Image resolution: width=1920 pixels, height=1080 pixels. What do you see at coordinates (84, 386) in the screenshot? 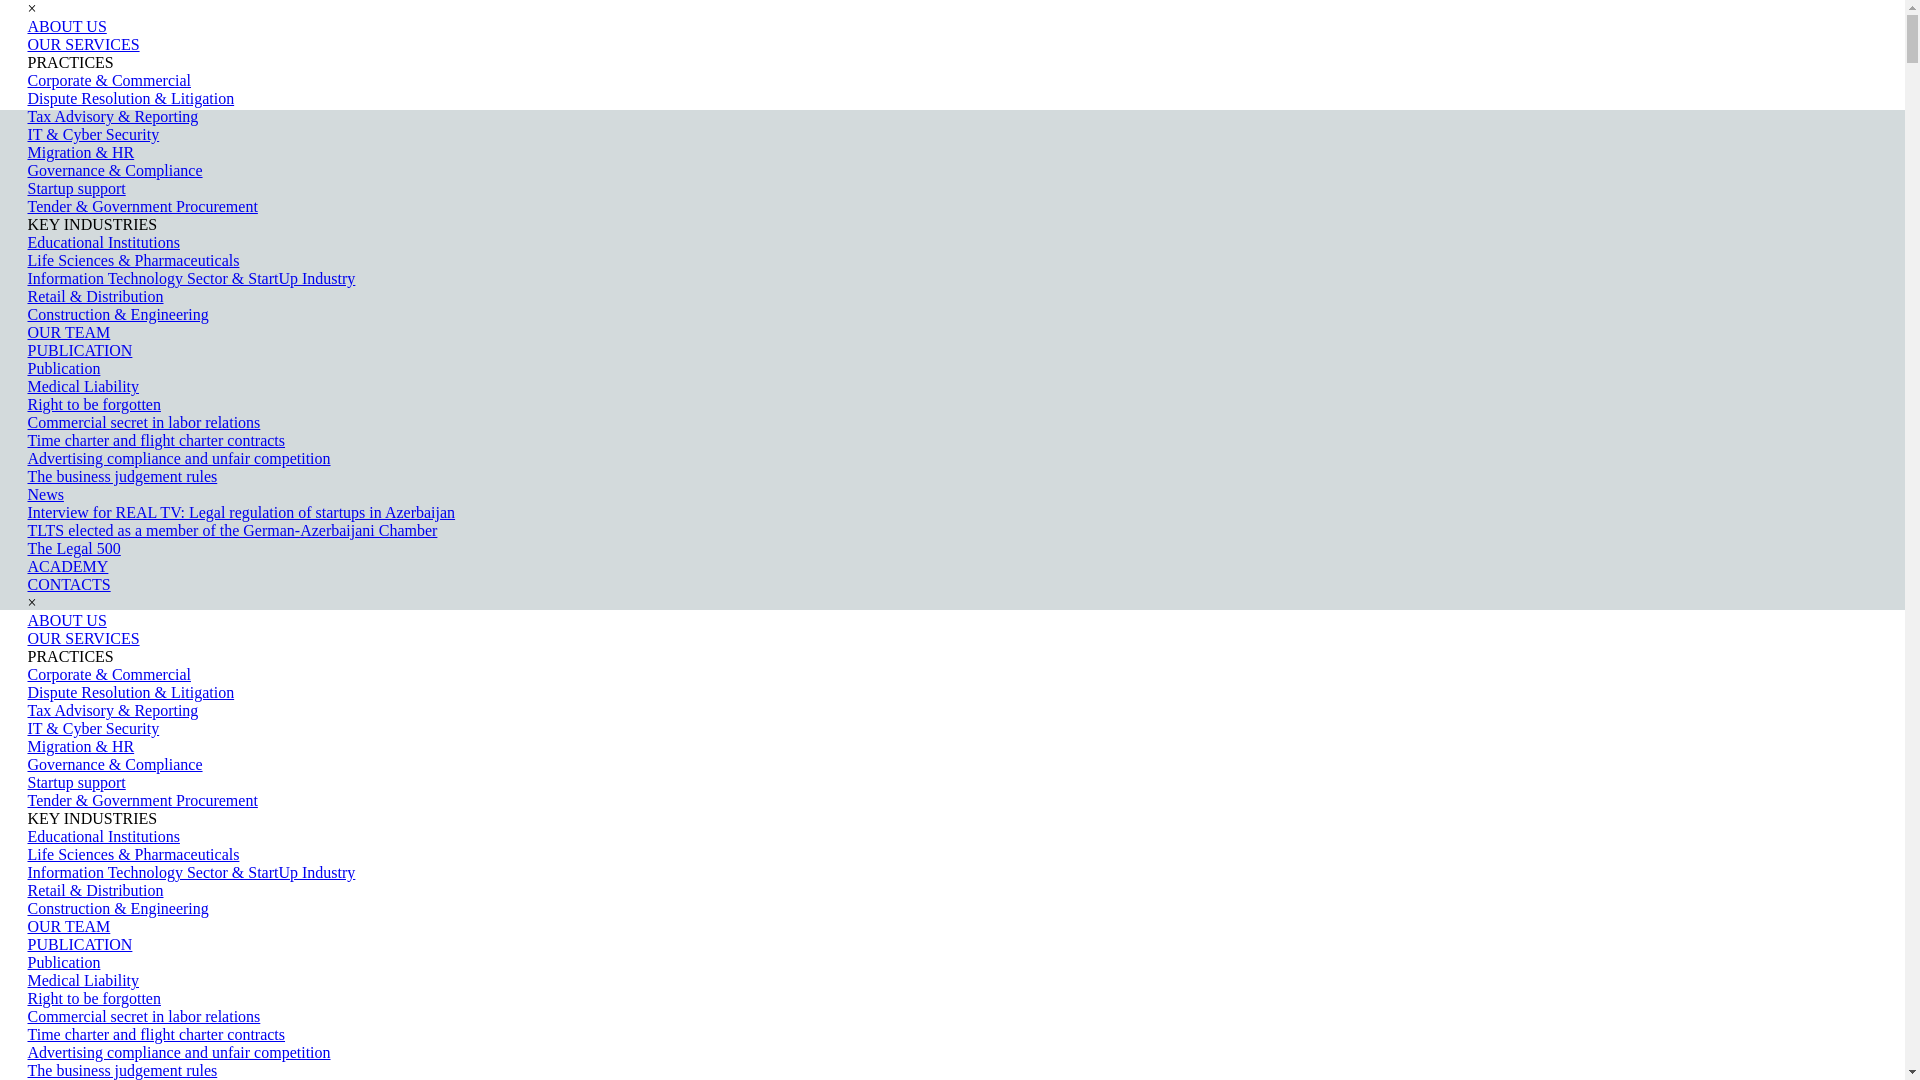
I see `Medical Liability` at bounding box center [84, 386].